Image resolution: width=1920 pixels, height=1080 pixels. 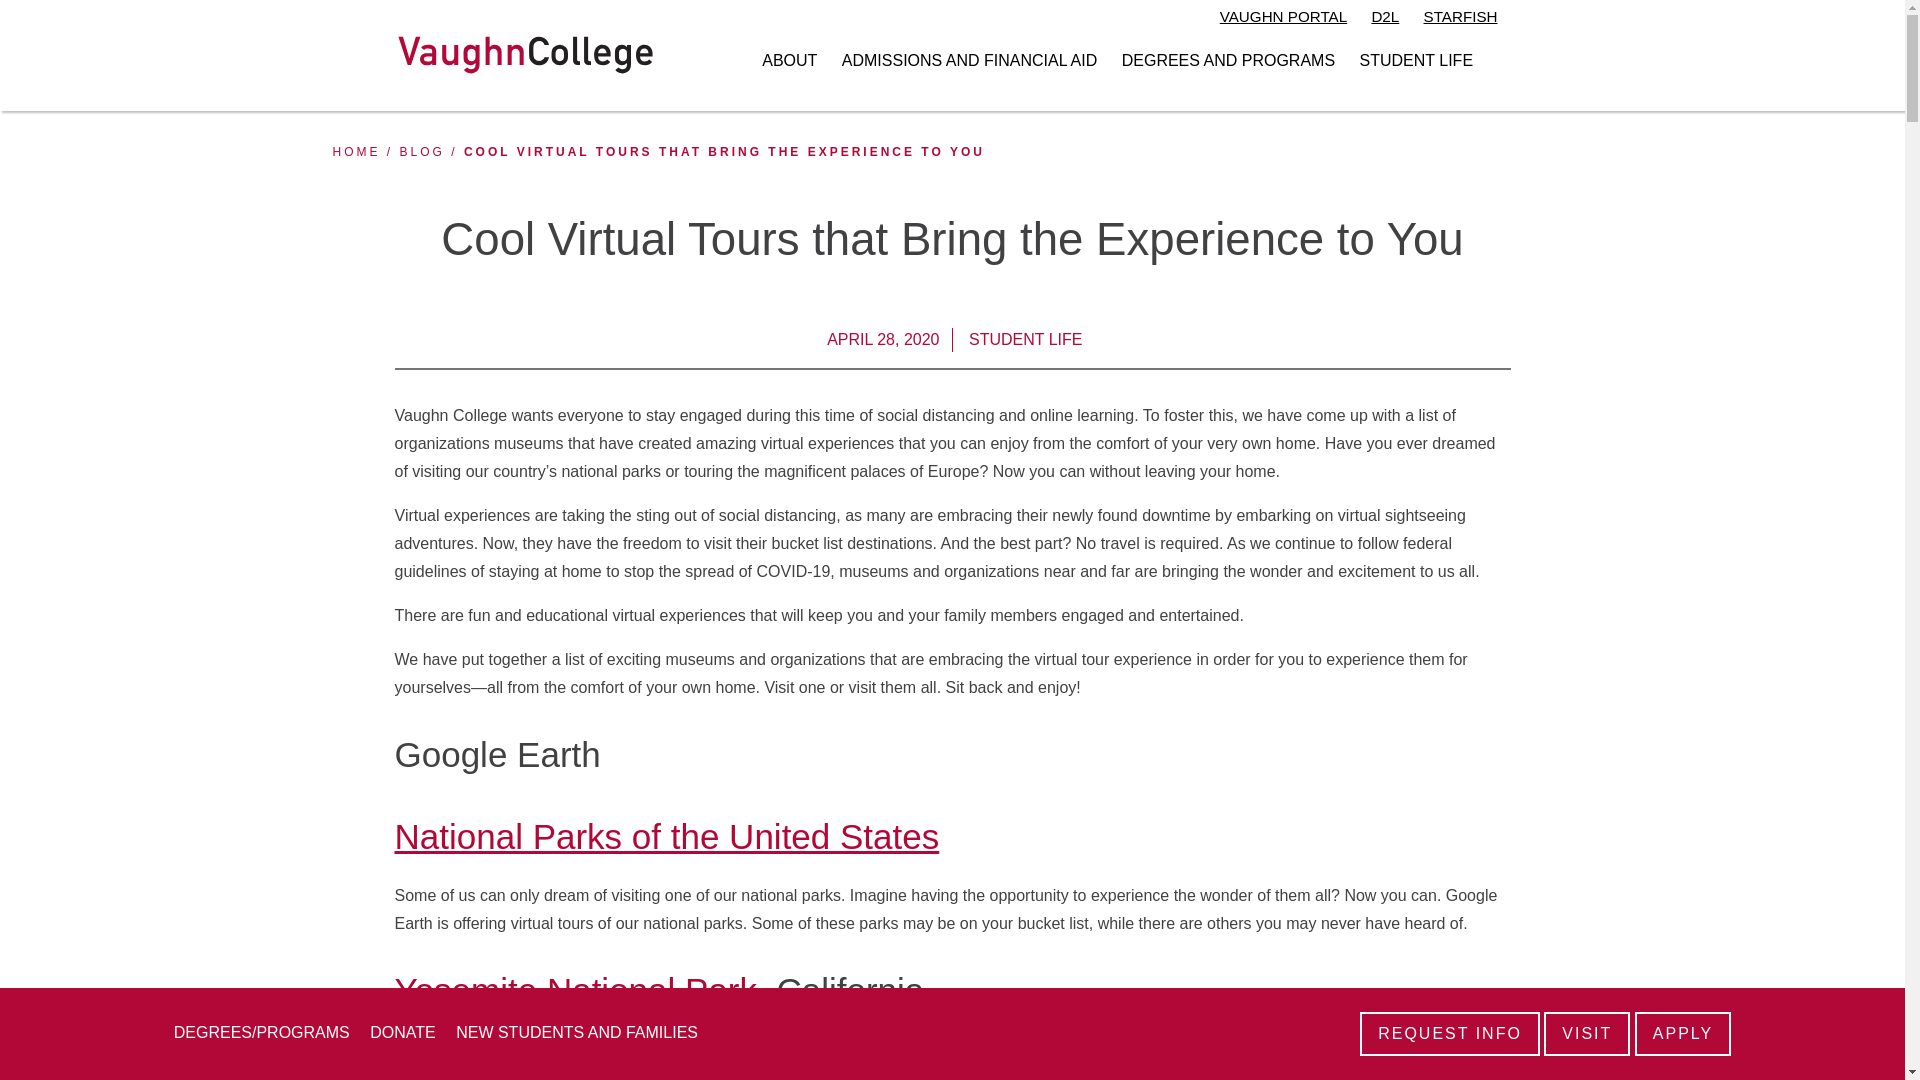 What do you see at coordinates (1460, 19) in the screenshot?
I see `STARFISH` at bounding box center [1460, 19].